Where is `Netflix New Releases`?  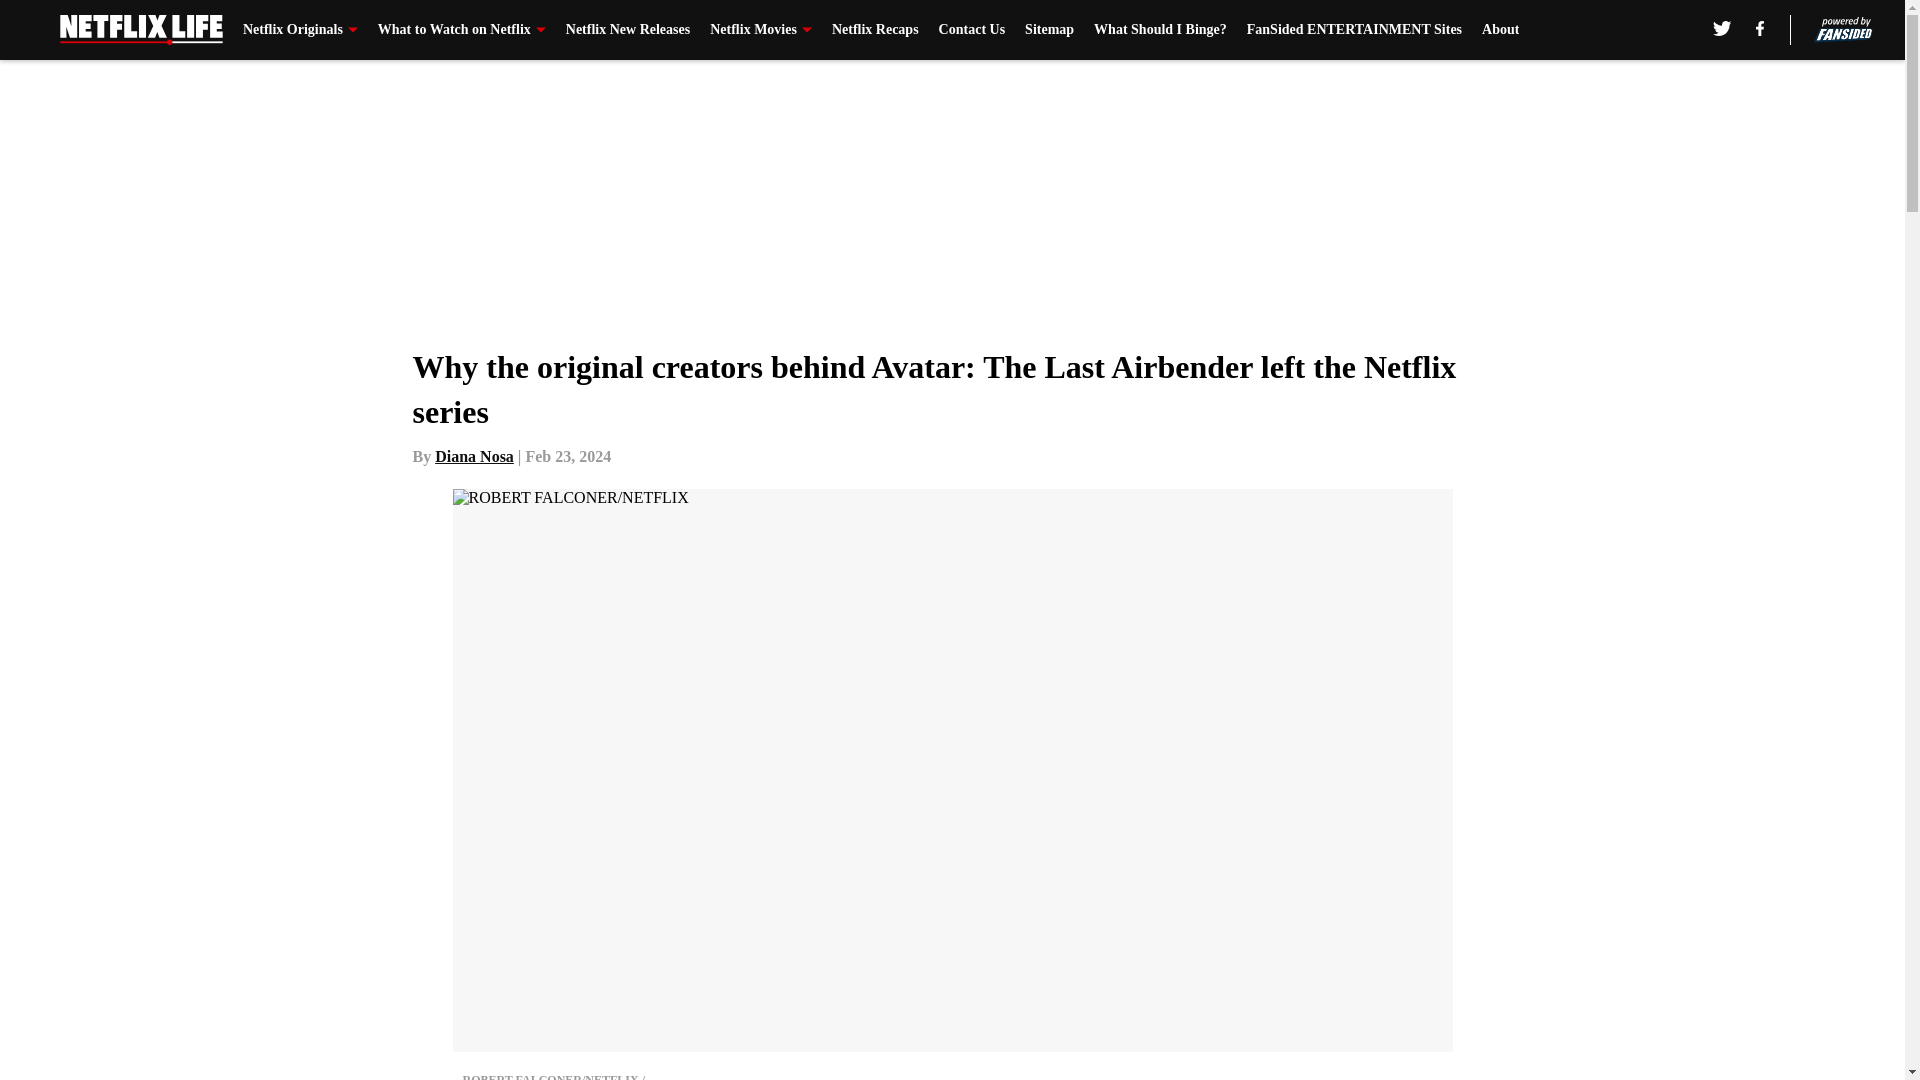
Netflix New Releases is located at coordinates (628, 30).